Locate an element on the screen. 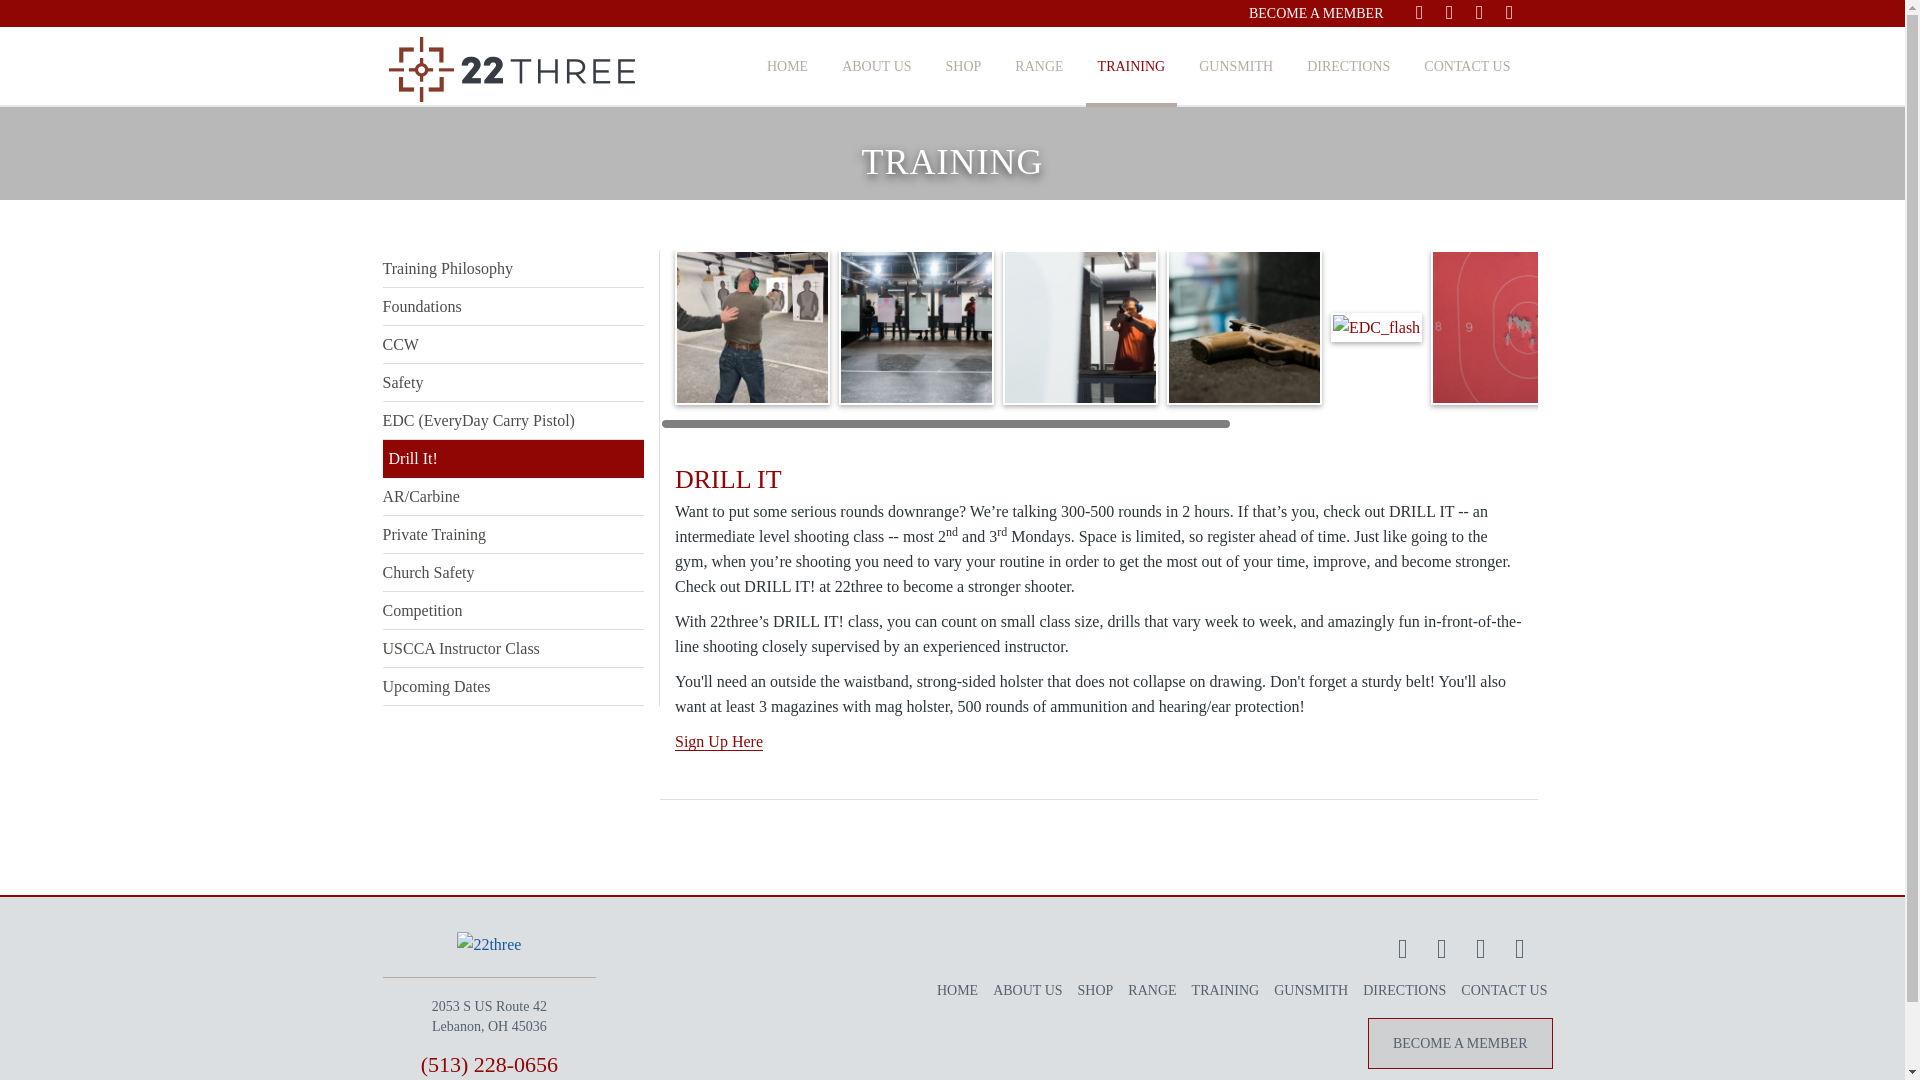 This screenshot has width=1920, height=1080. SHOP is located at coordinates (1096, 990).